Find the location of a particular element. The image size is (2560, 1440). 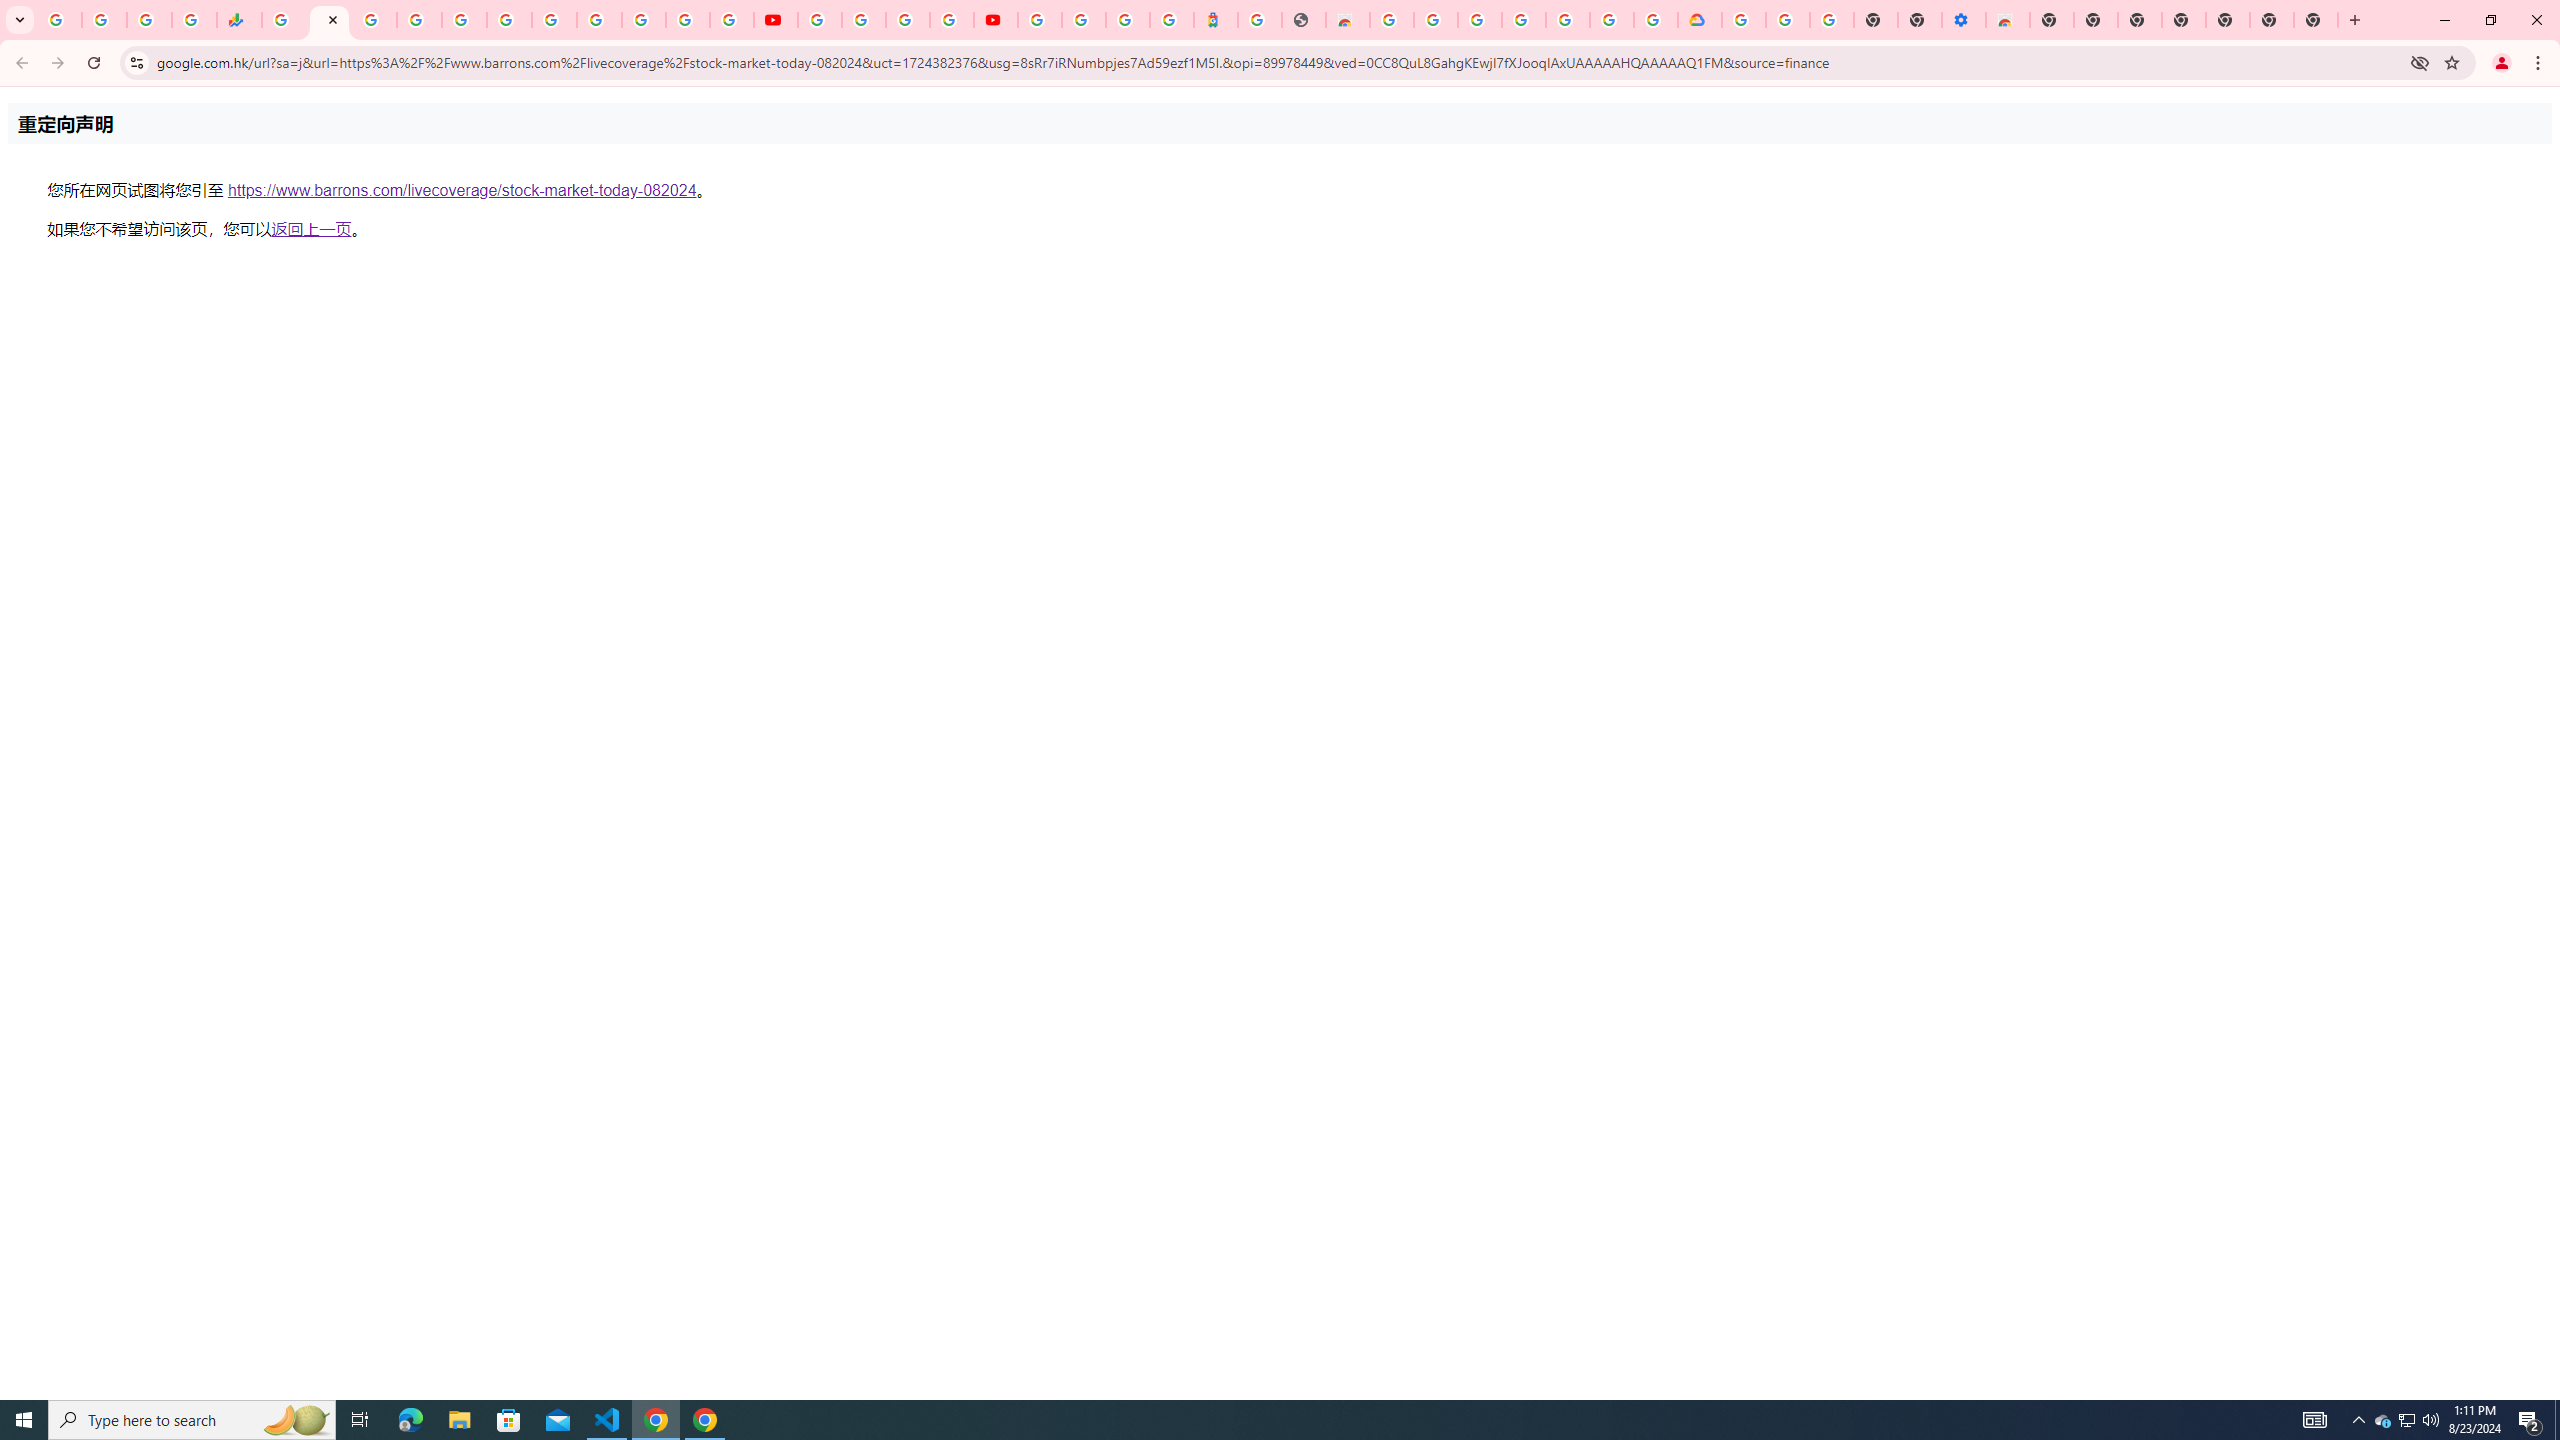

Content Creator Programs & Opportunities - YouTube Creators is located at coordinates (996, 20).